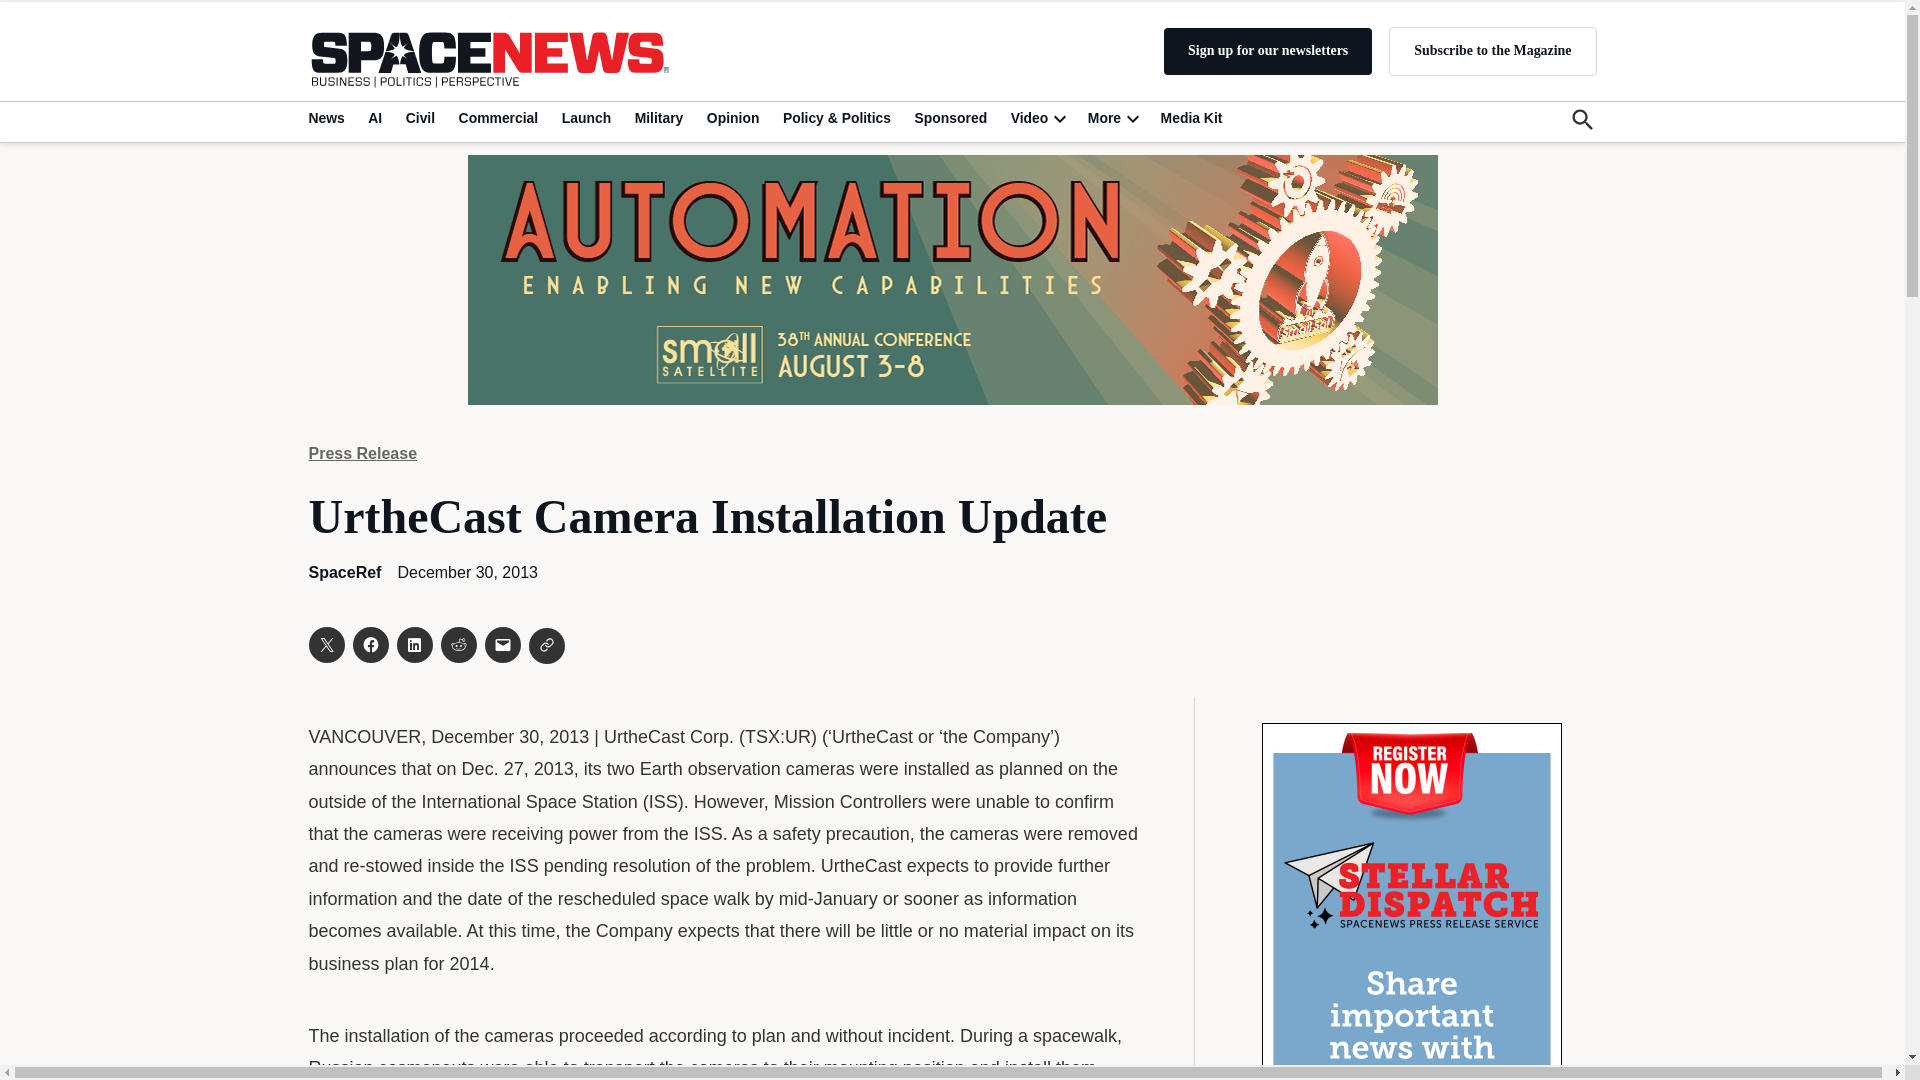  I want to click on Click to share on Clipboard, so click(546, 646).